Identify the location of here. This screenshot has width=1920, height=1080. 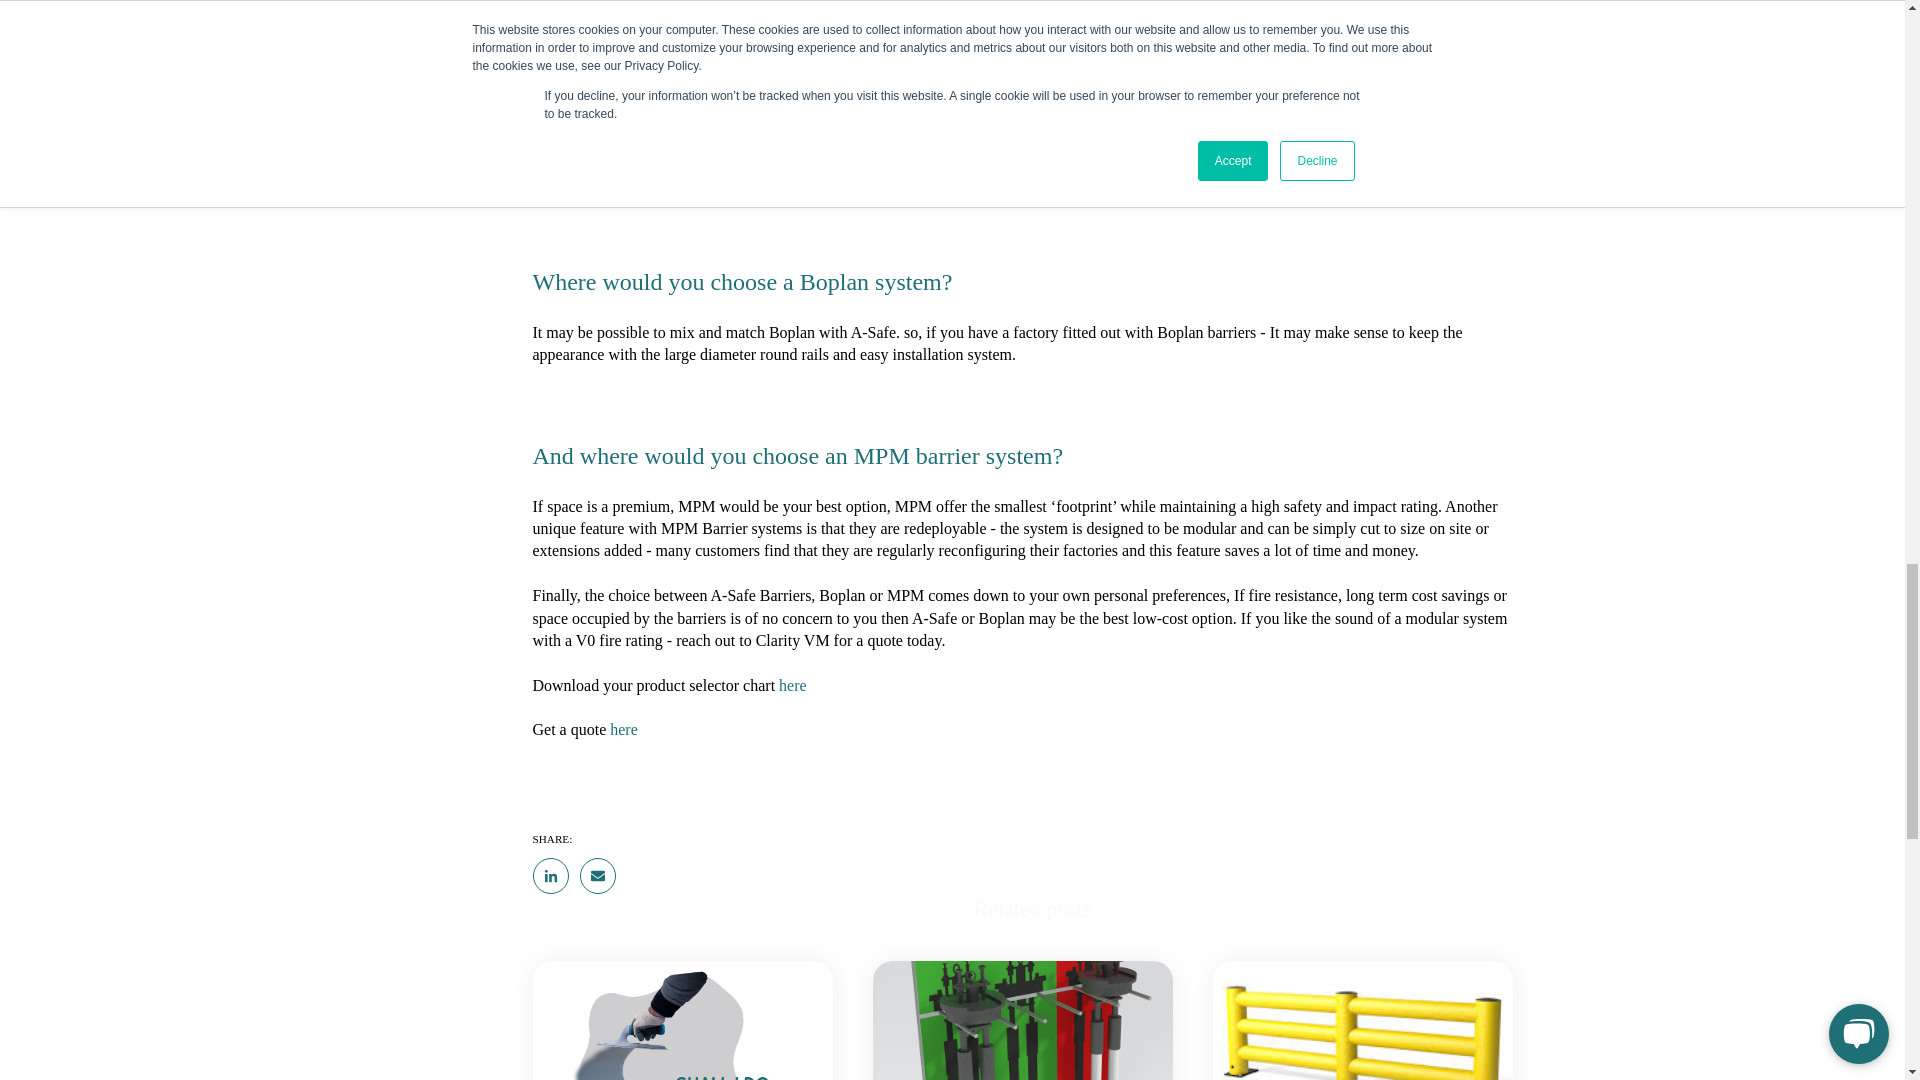
(792, 686).